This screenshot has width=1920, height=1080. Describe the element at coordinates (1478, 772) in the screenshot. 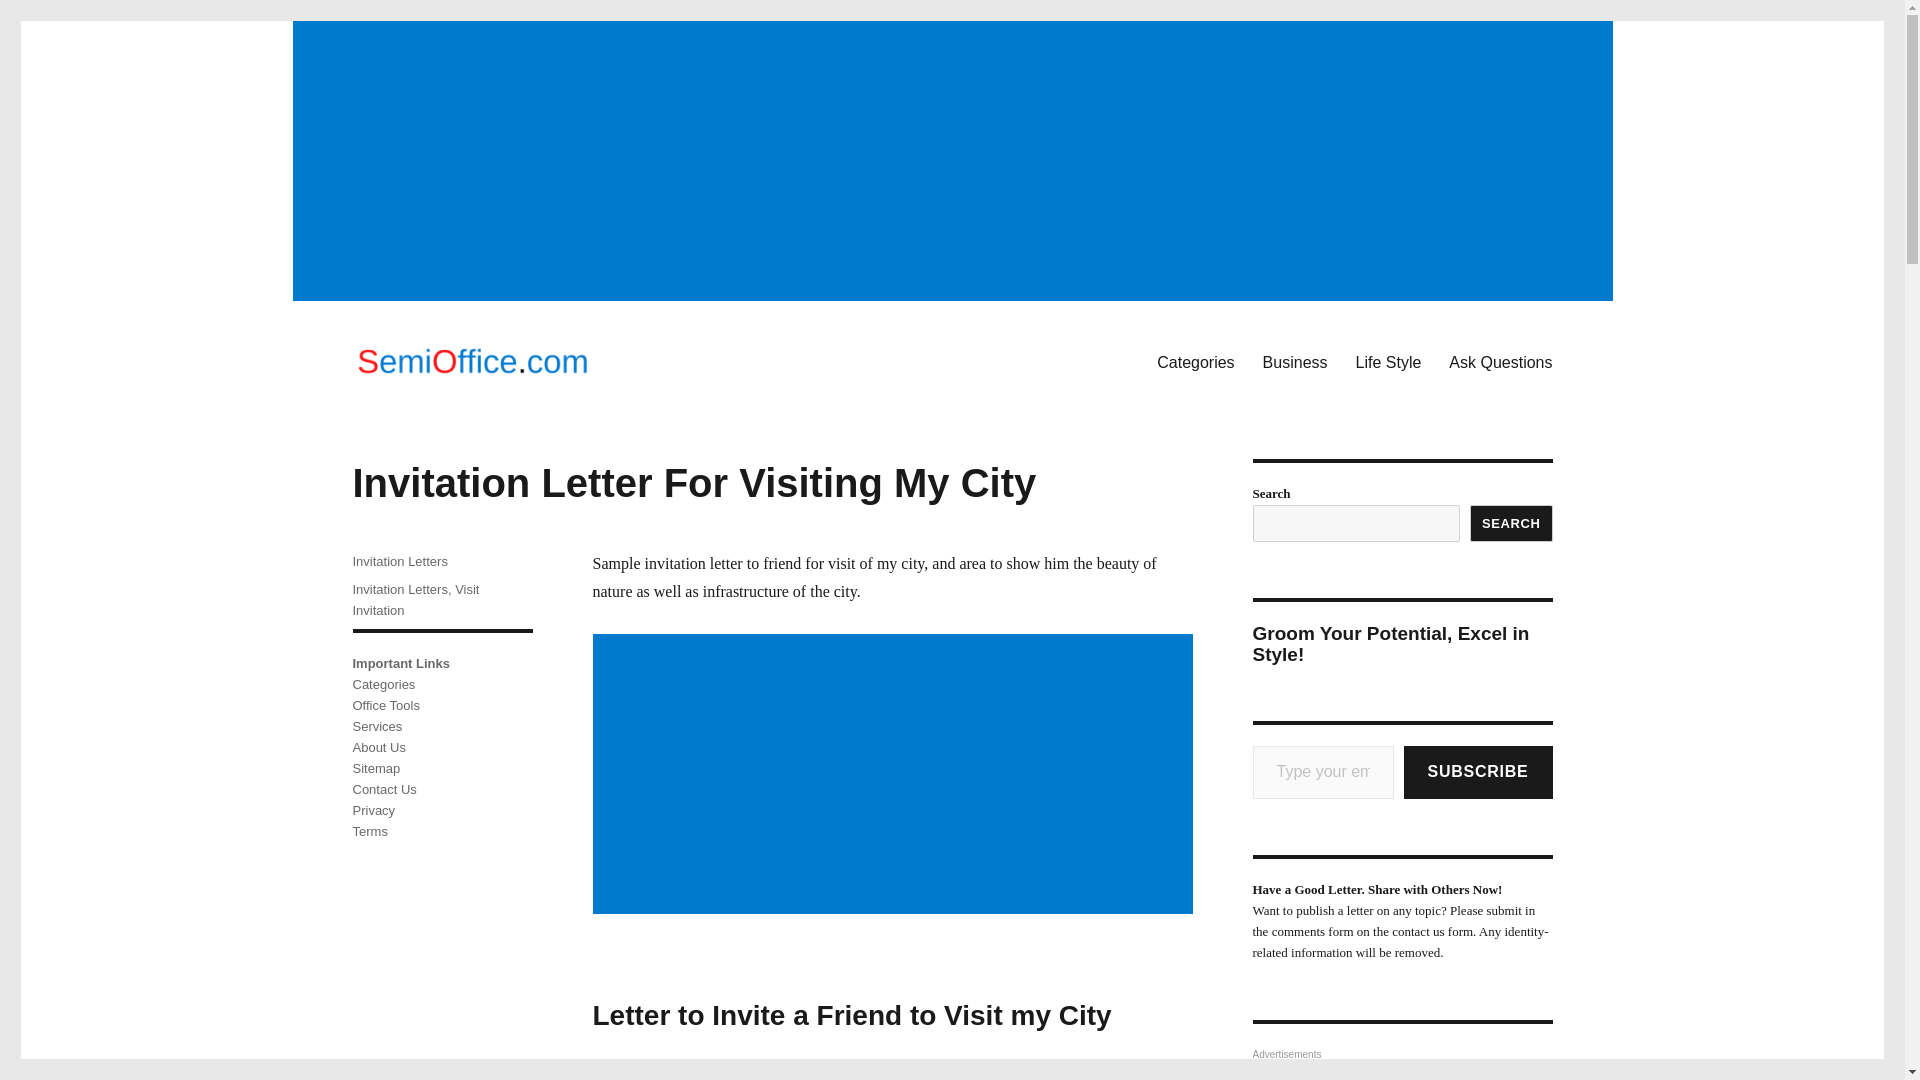

I see `SUBSCRIBE` at that location.